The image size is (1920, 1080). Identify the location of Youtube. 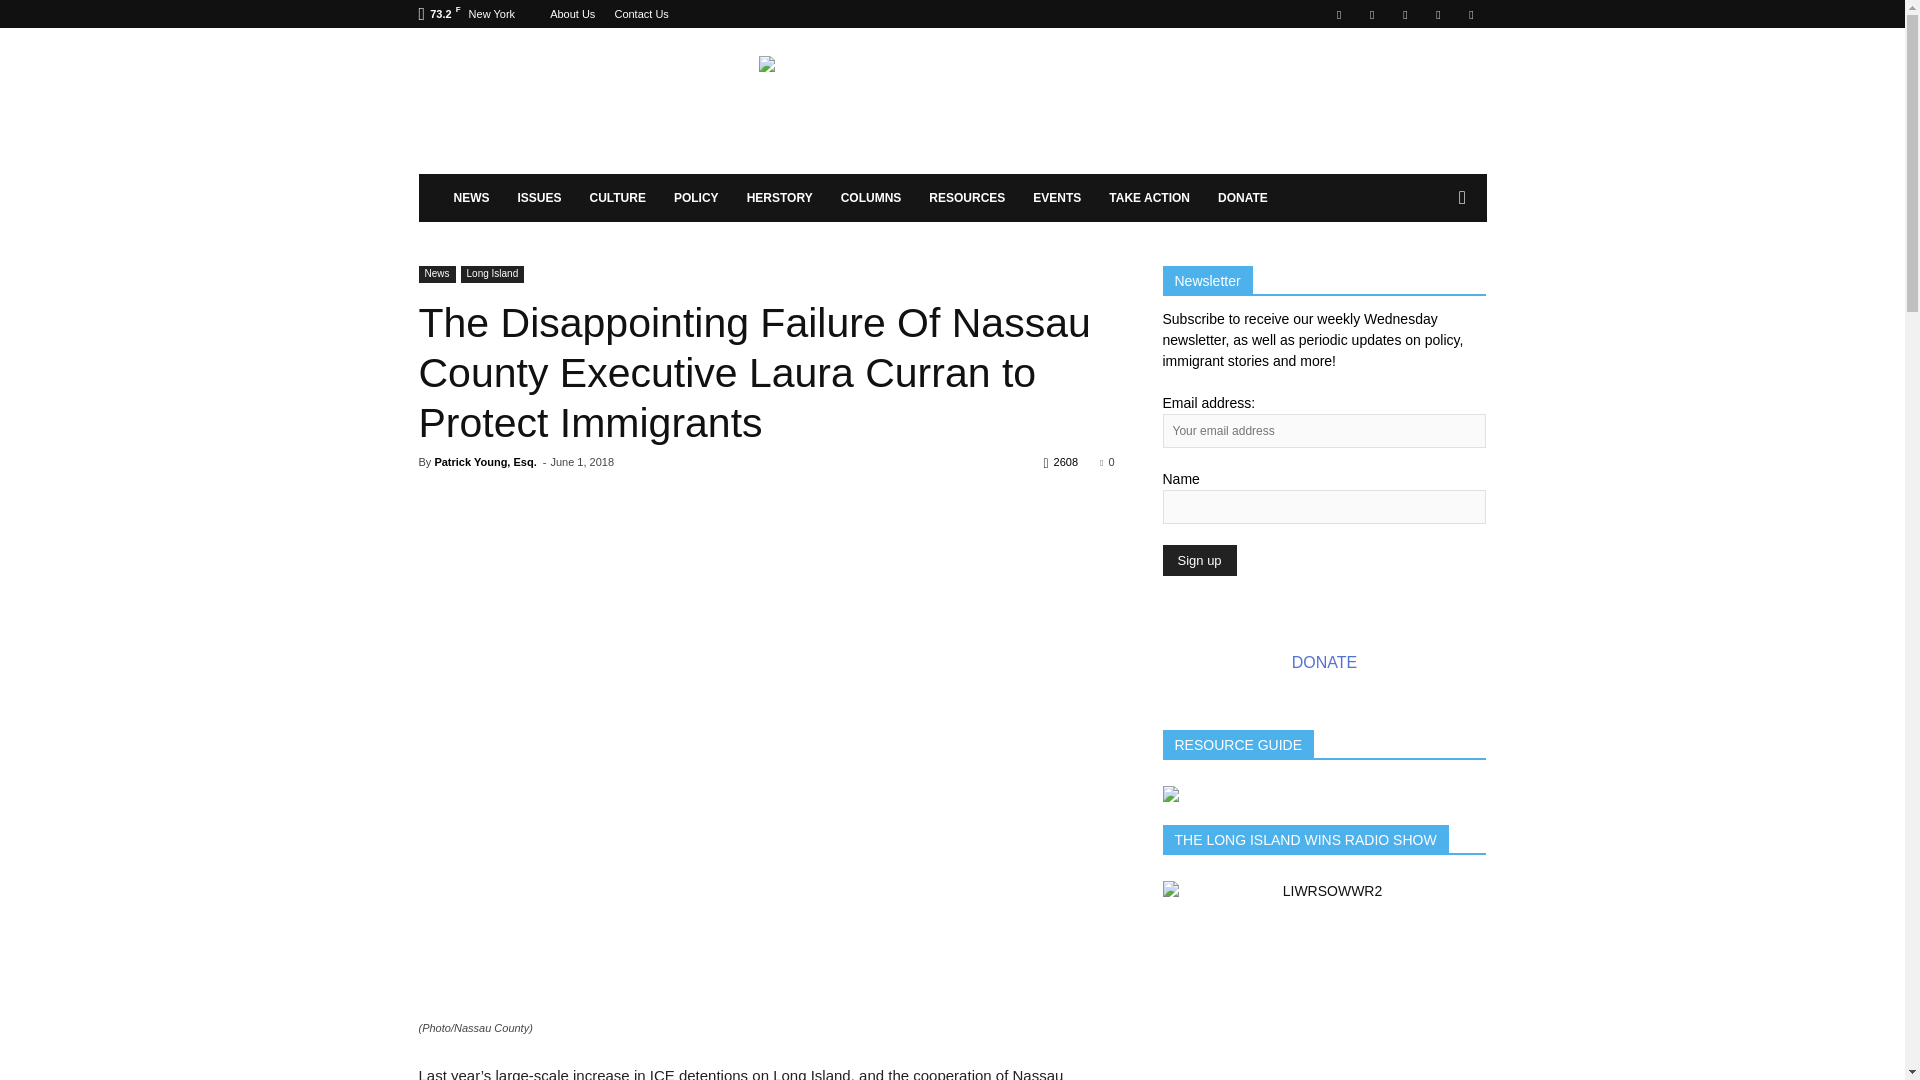
(1470, 14).